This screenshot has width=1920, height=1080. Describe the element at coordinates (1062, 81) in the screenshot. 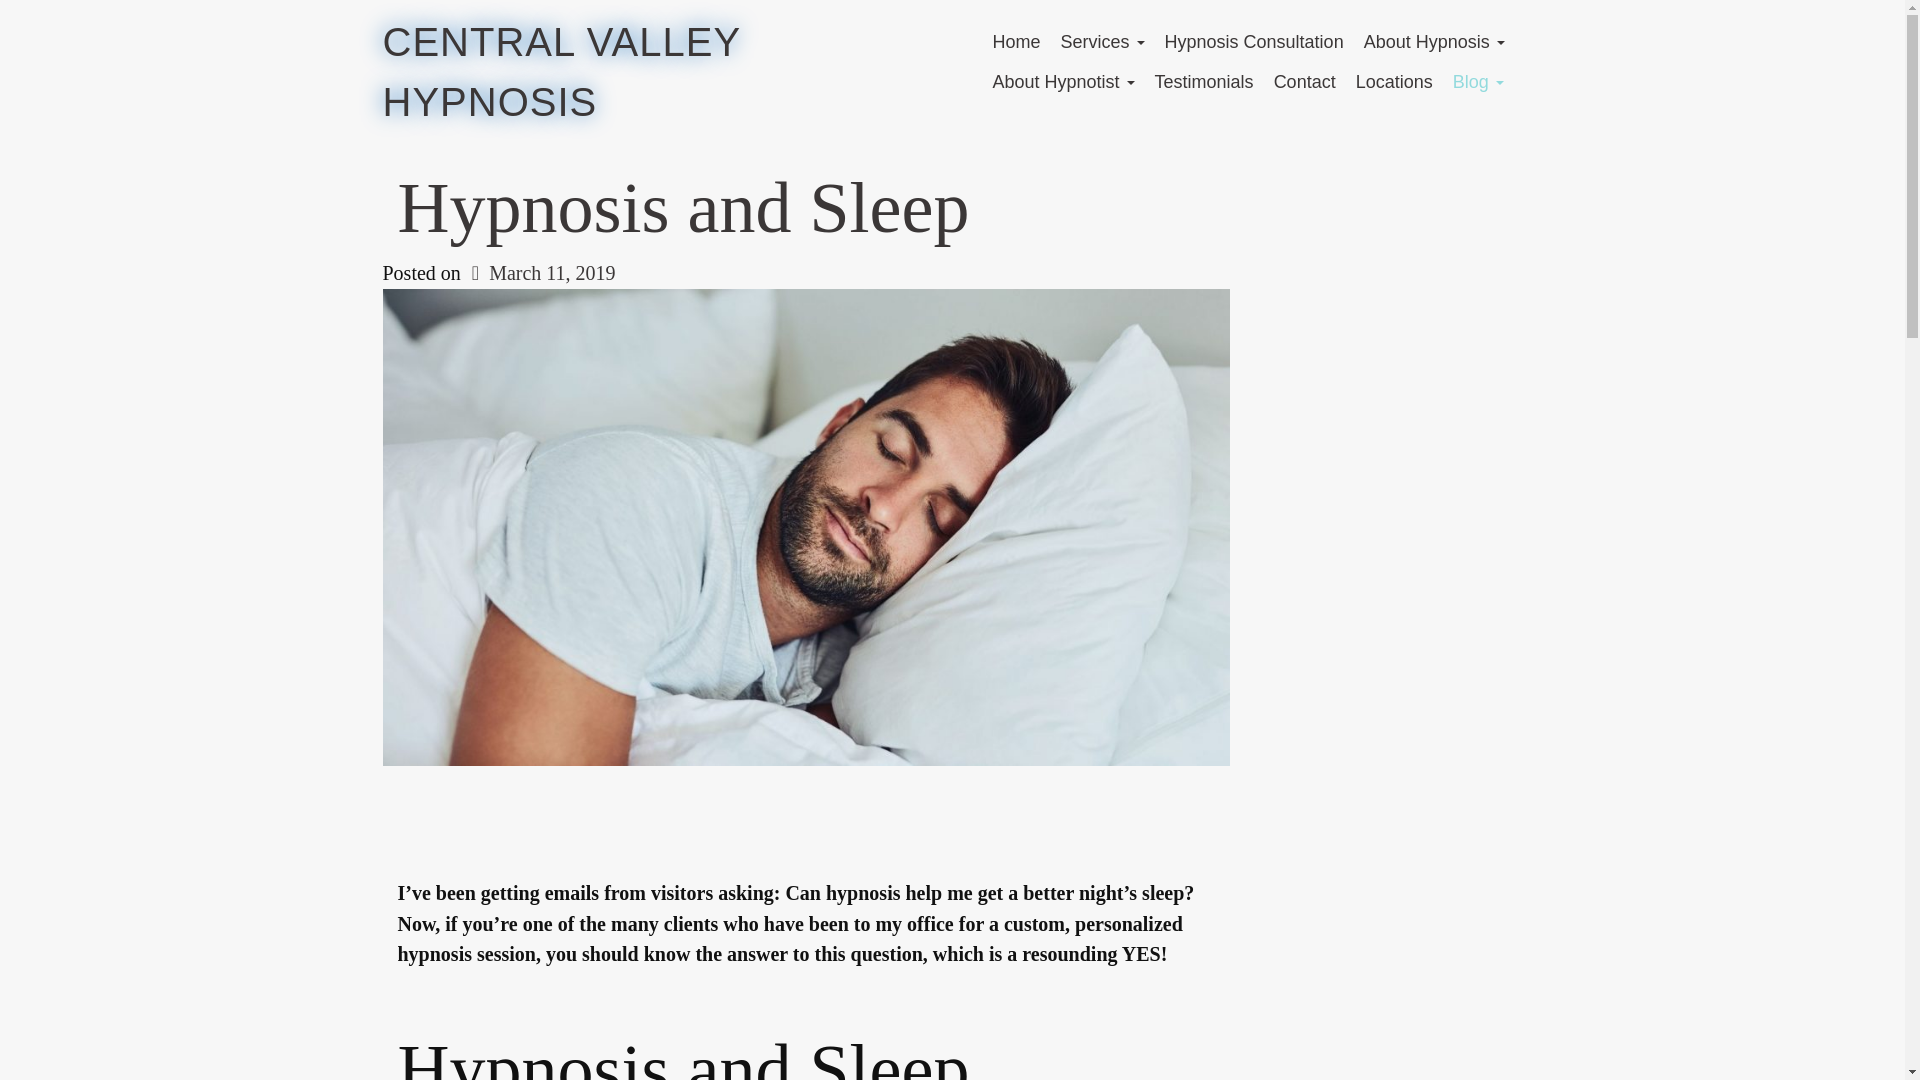

I see `About Hypnotist` at that location.